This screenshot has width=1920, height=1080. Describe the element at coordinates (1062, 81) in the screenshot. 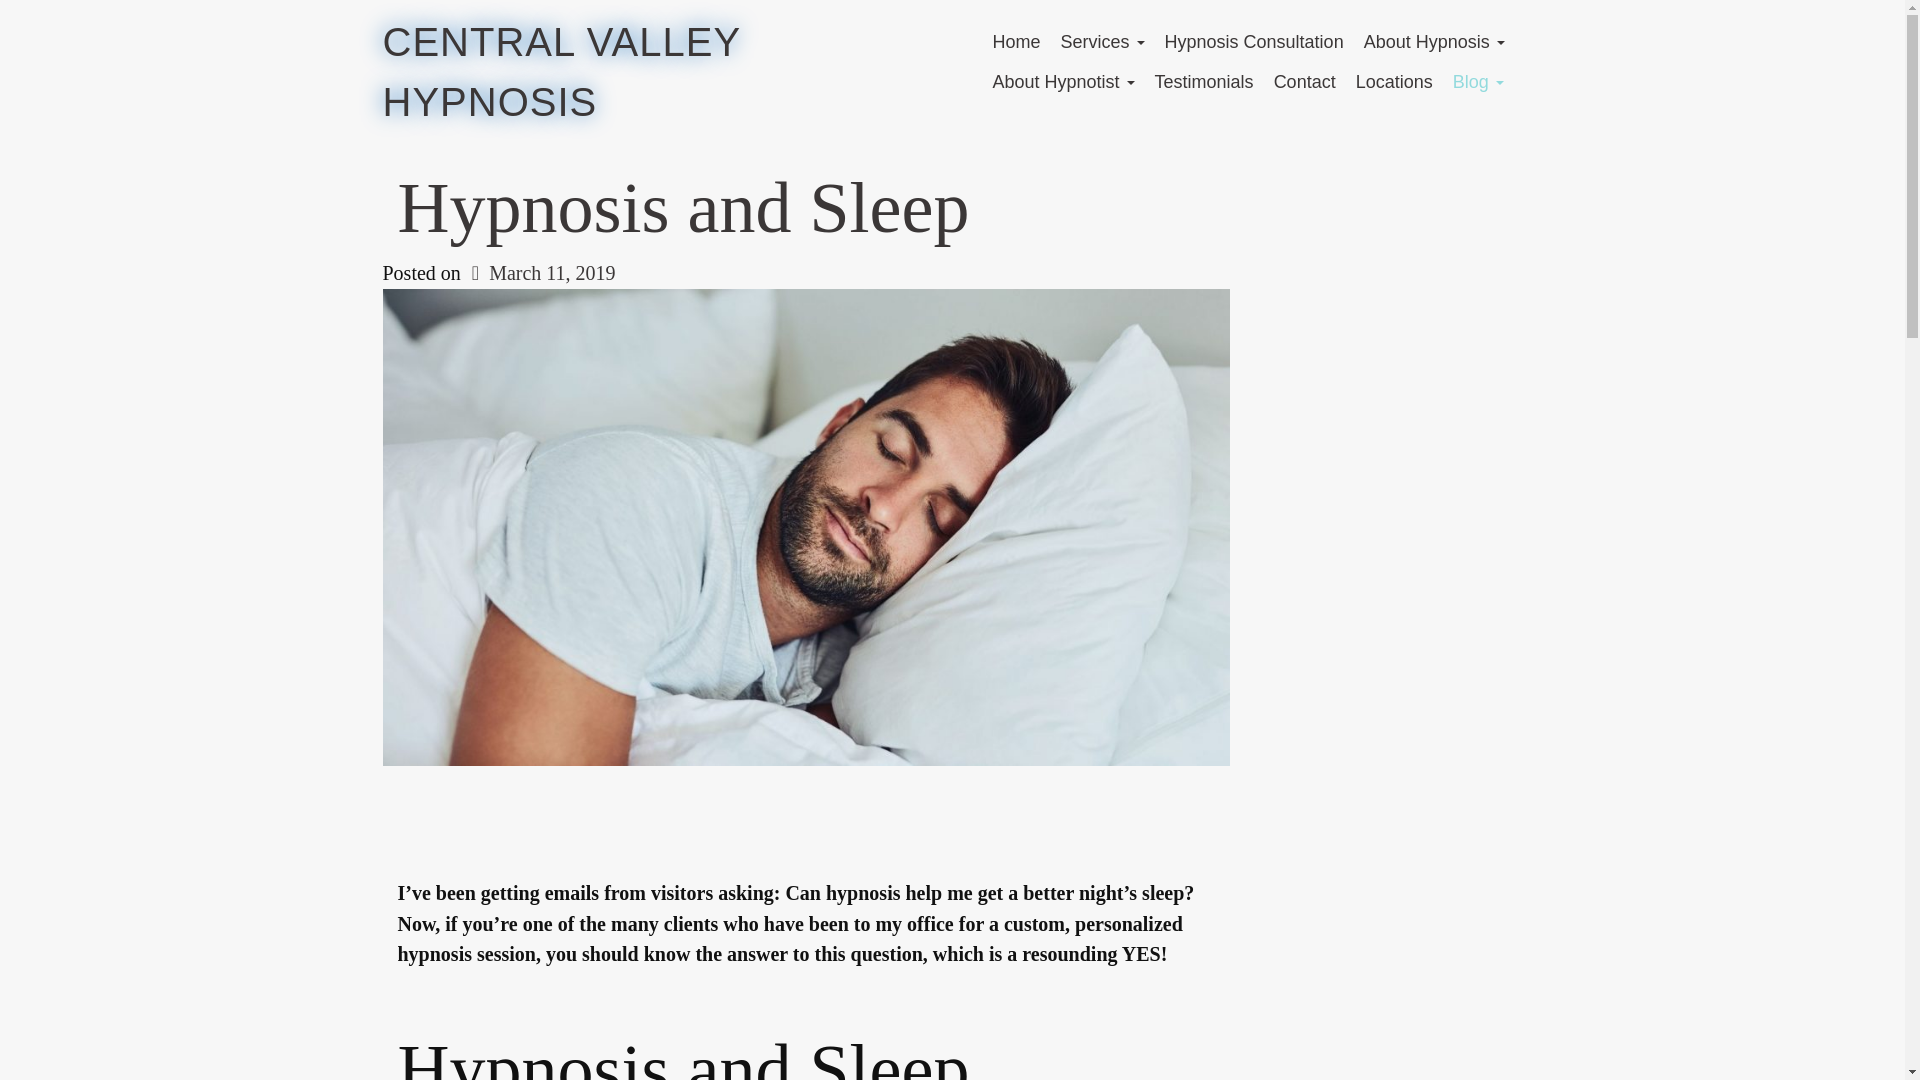

I see `About Hypnotist` at that location.